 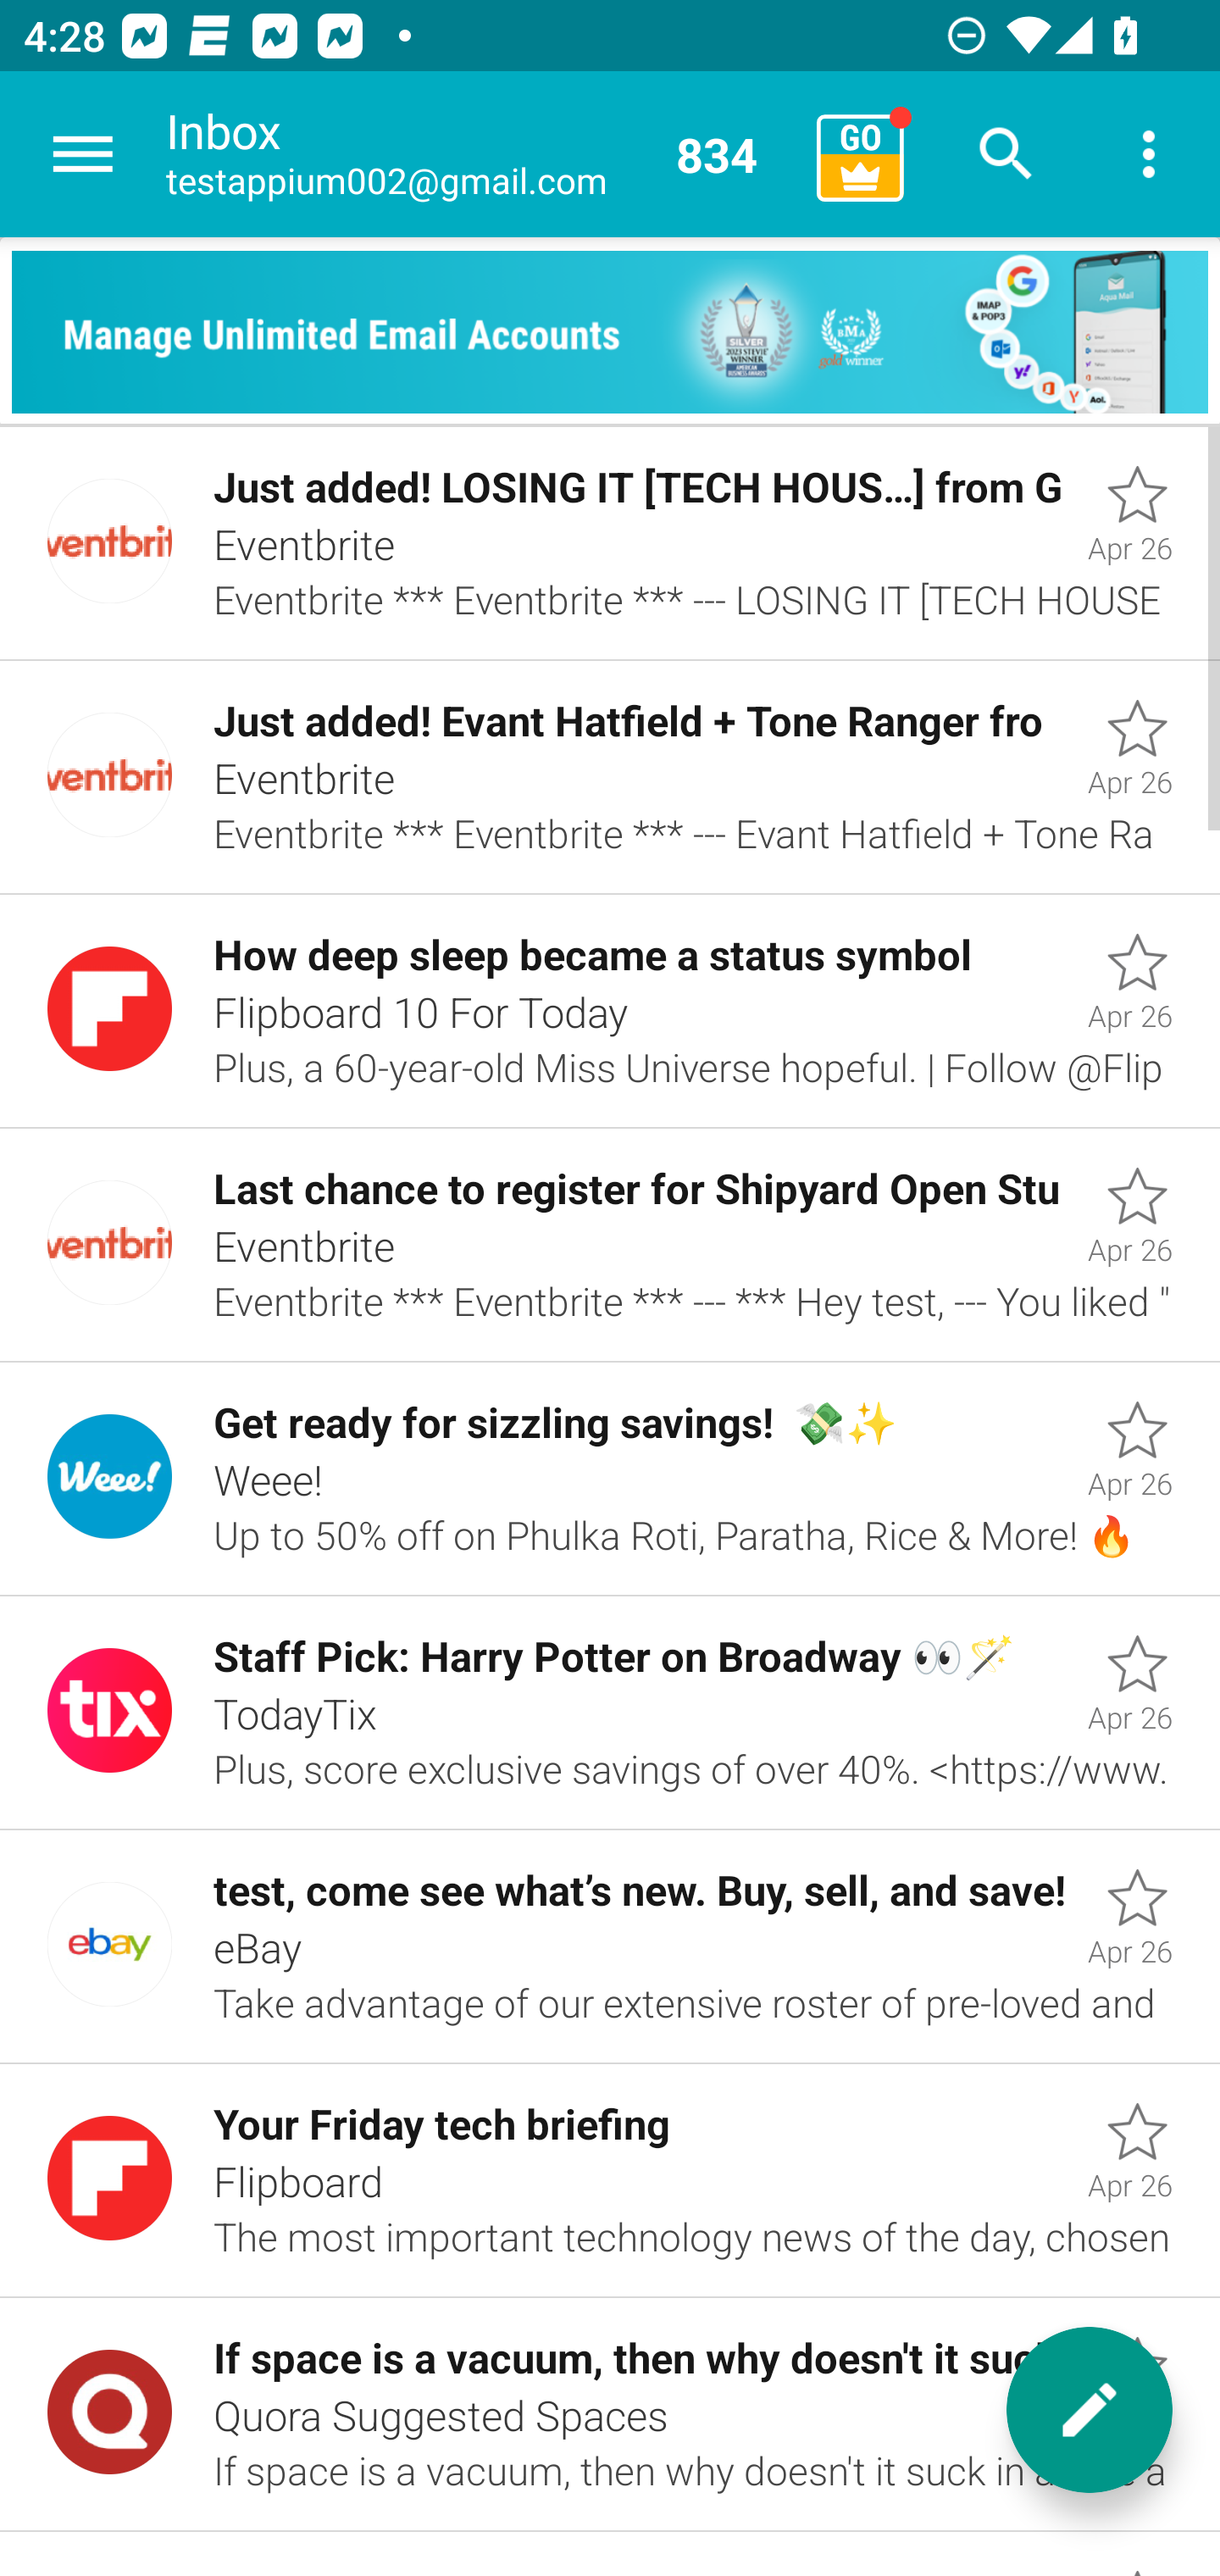 I want to click on New message, so click(x=1090, y=2410).